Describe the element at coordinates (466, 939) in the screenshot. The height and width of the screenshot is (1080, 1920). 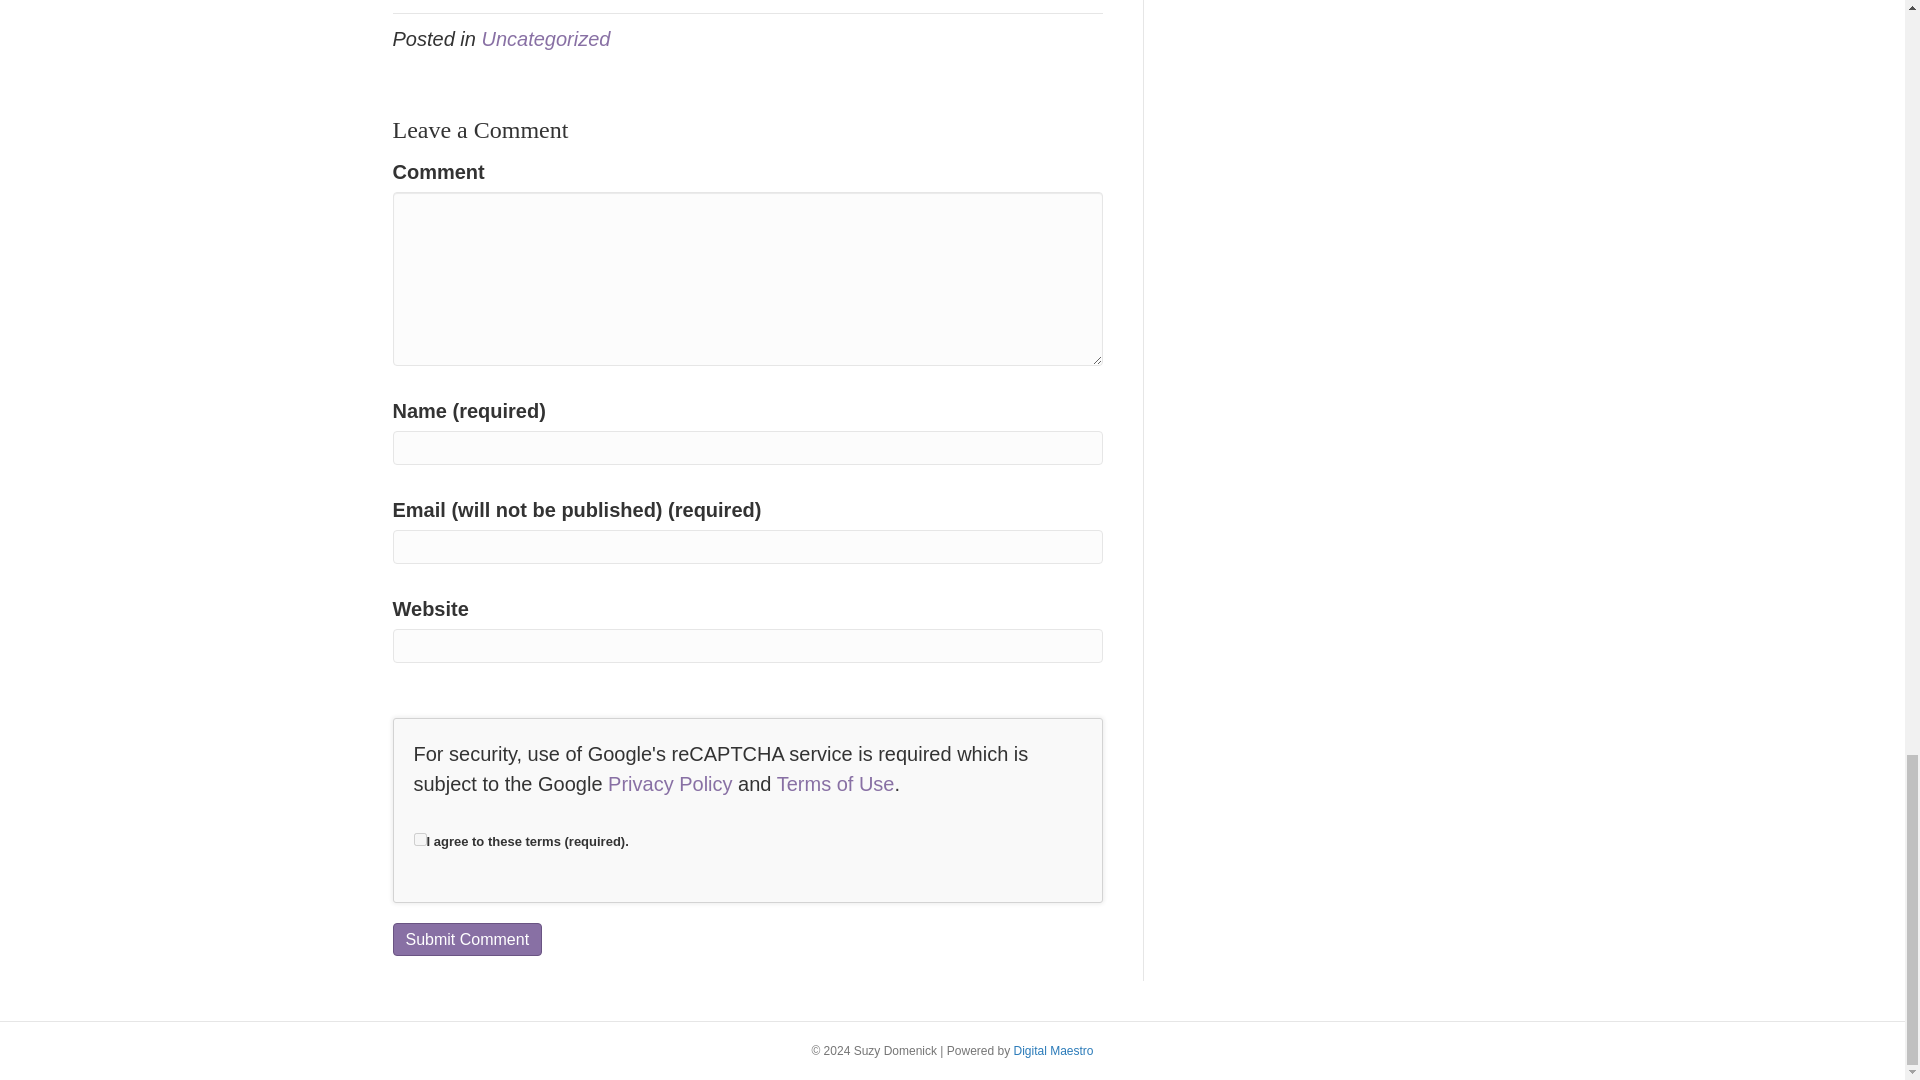
I see `Submit Comment` at that location.